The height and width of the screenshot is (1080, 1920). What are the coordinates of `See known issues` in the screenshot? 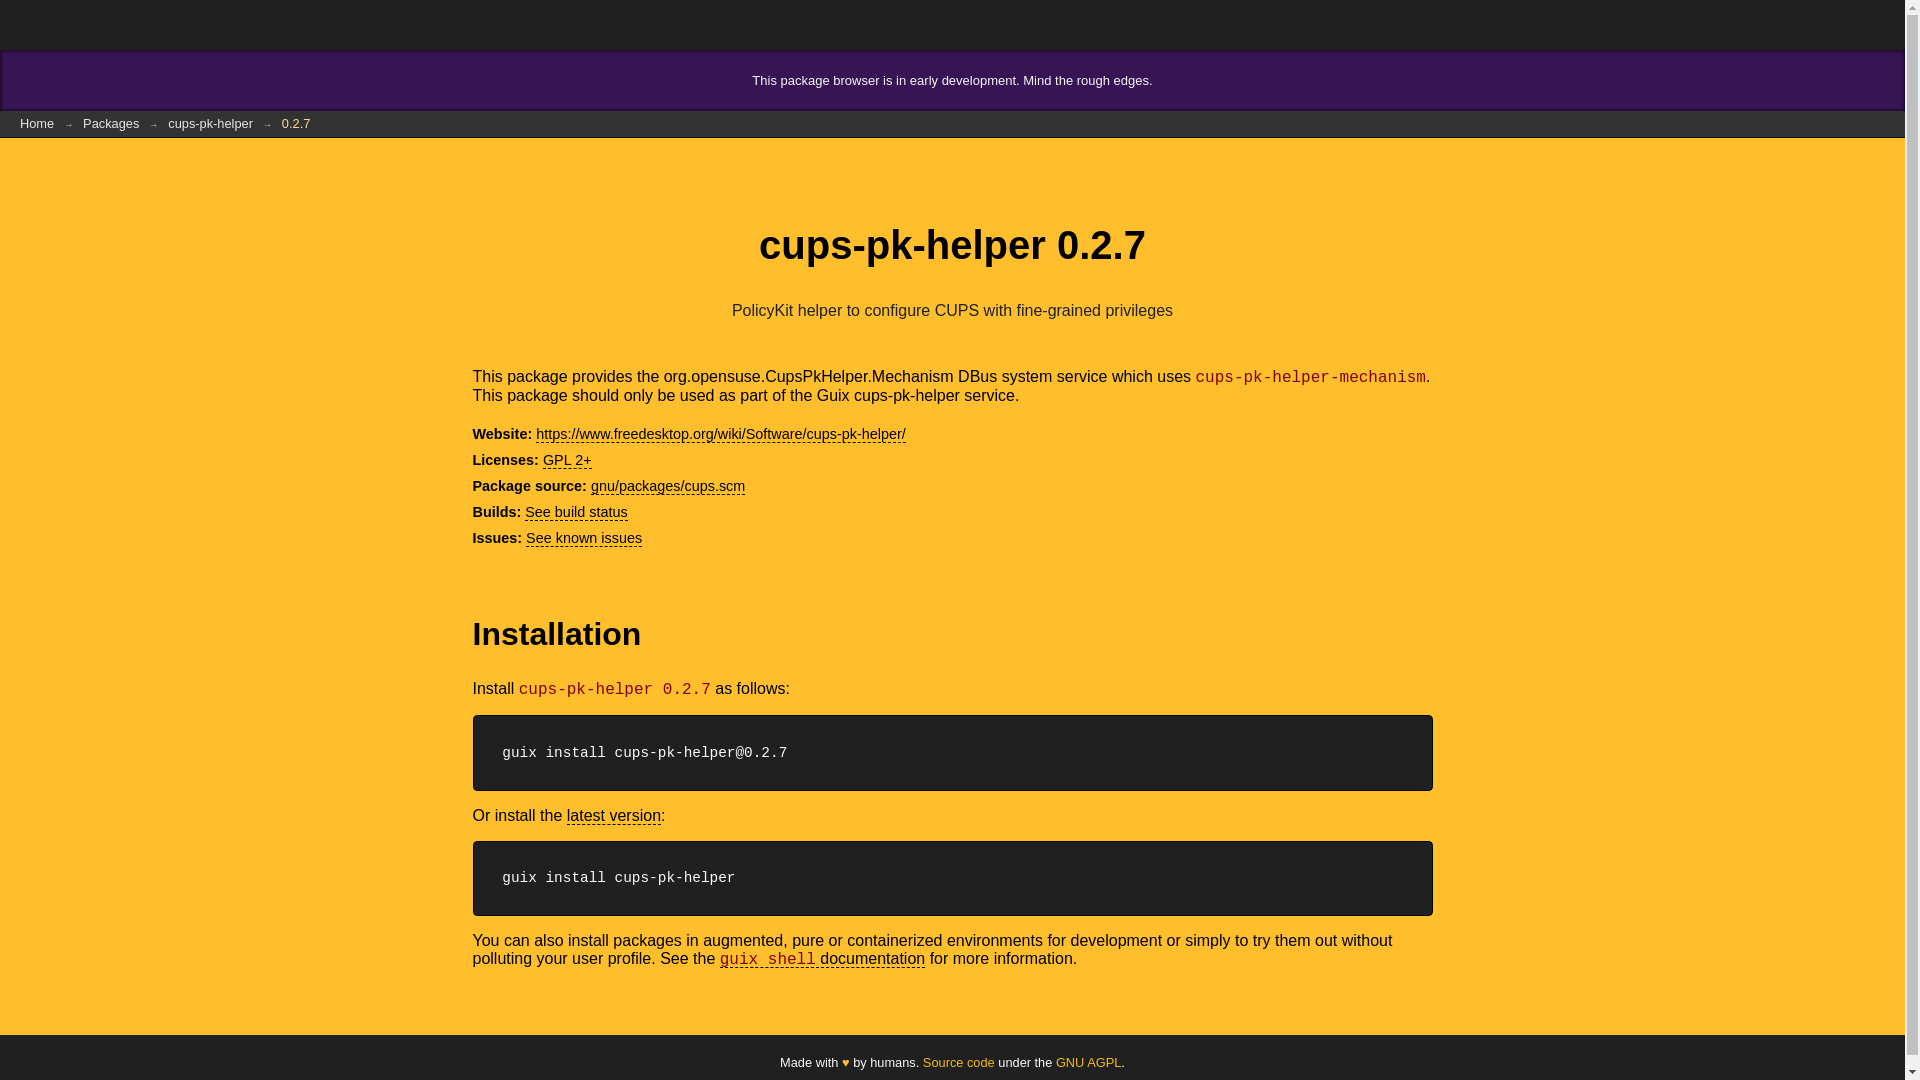 It's located at (584, 538).